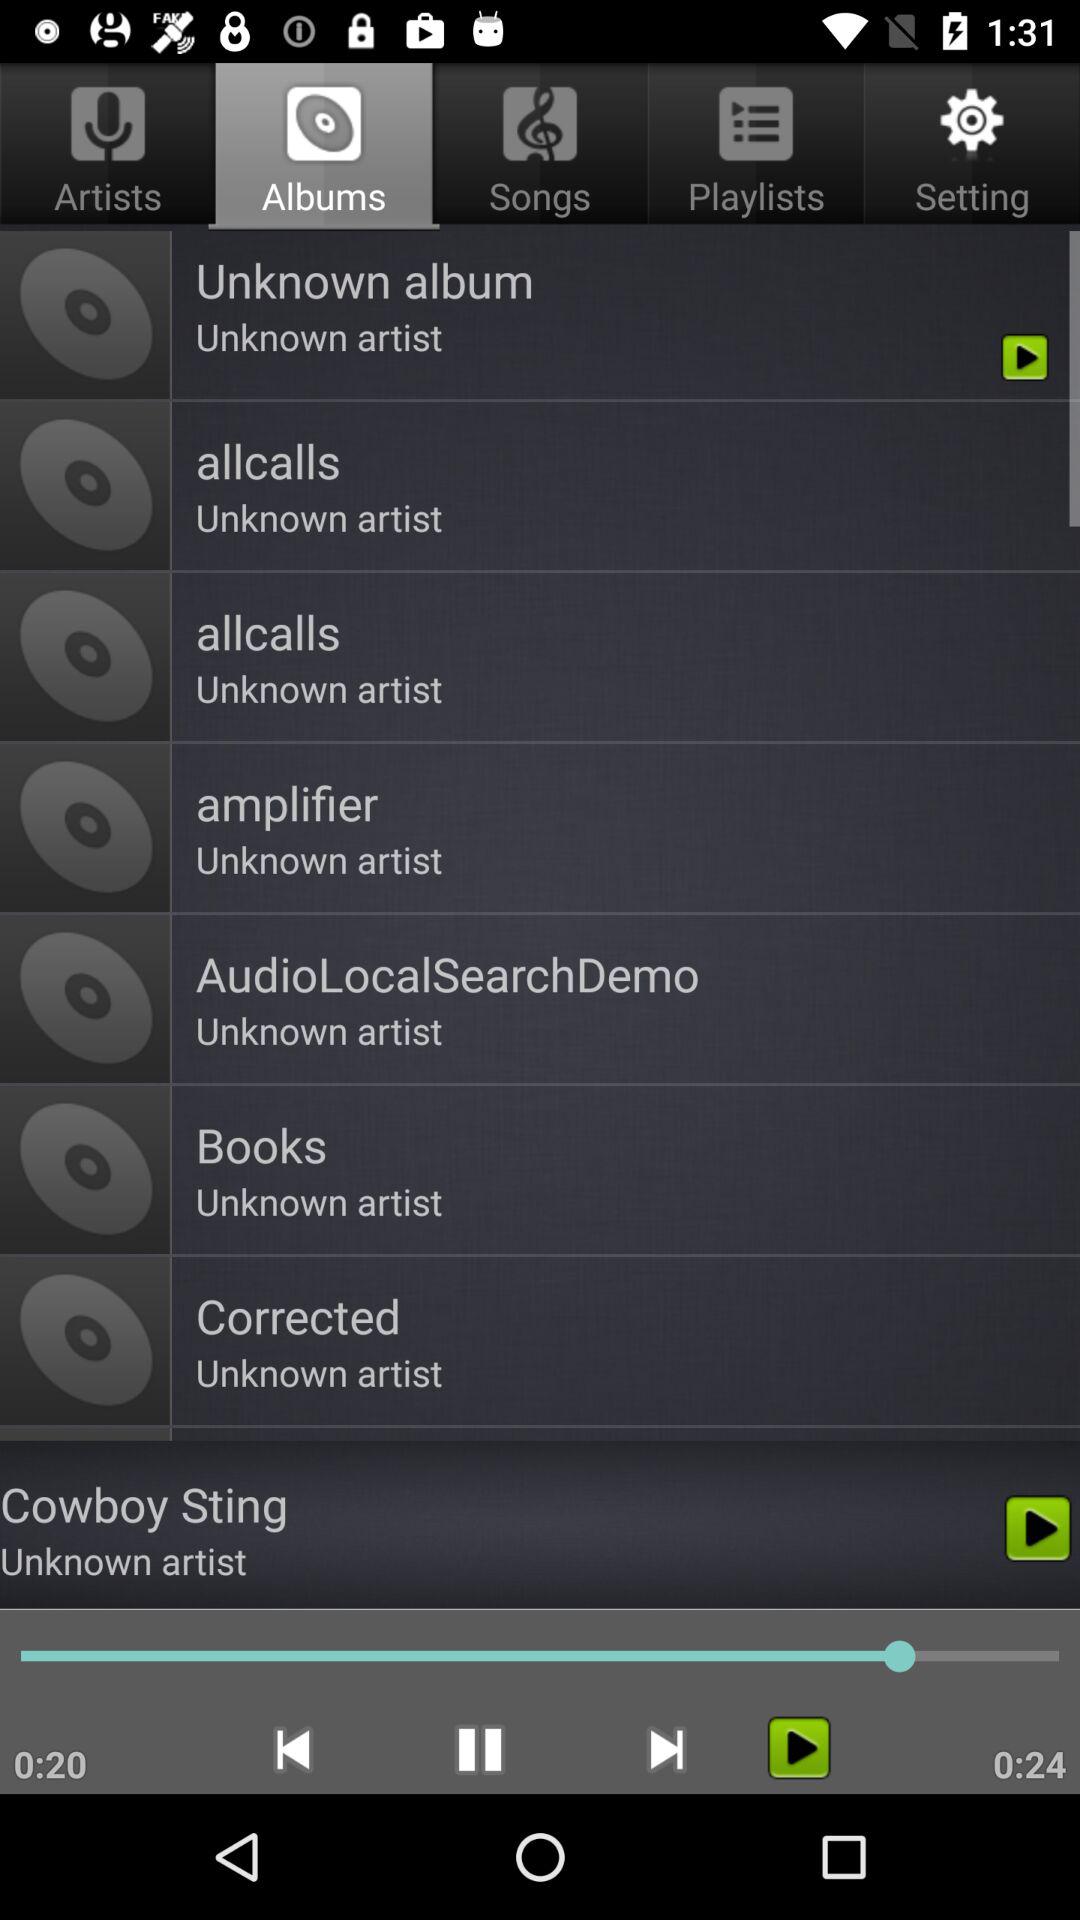 The image size is (1080, 1920). I want to click on turn off icon above unknown album icon, so click(968, 146).